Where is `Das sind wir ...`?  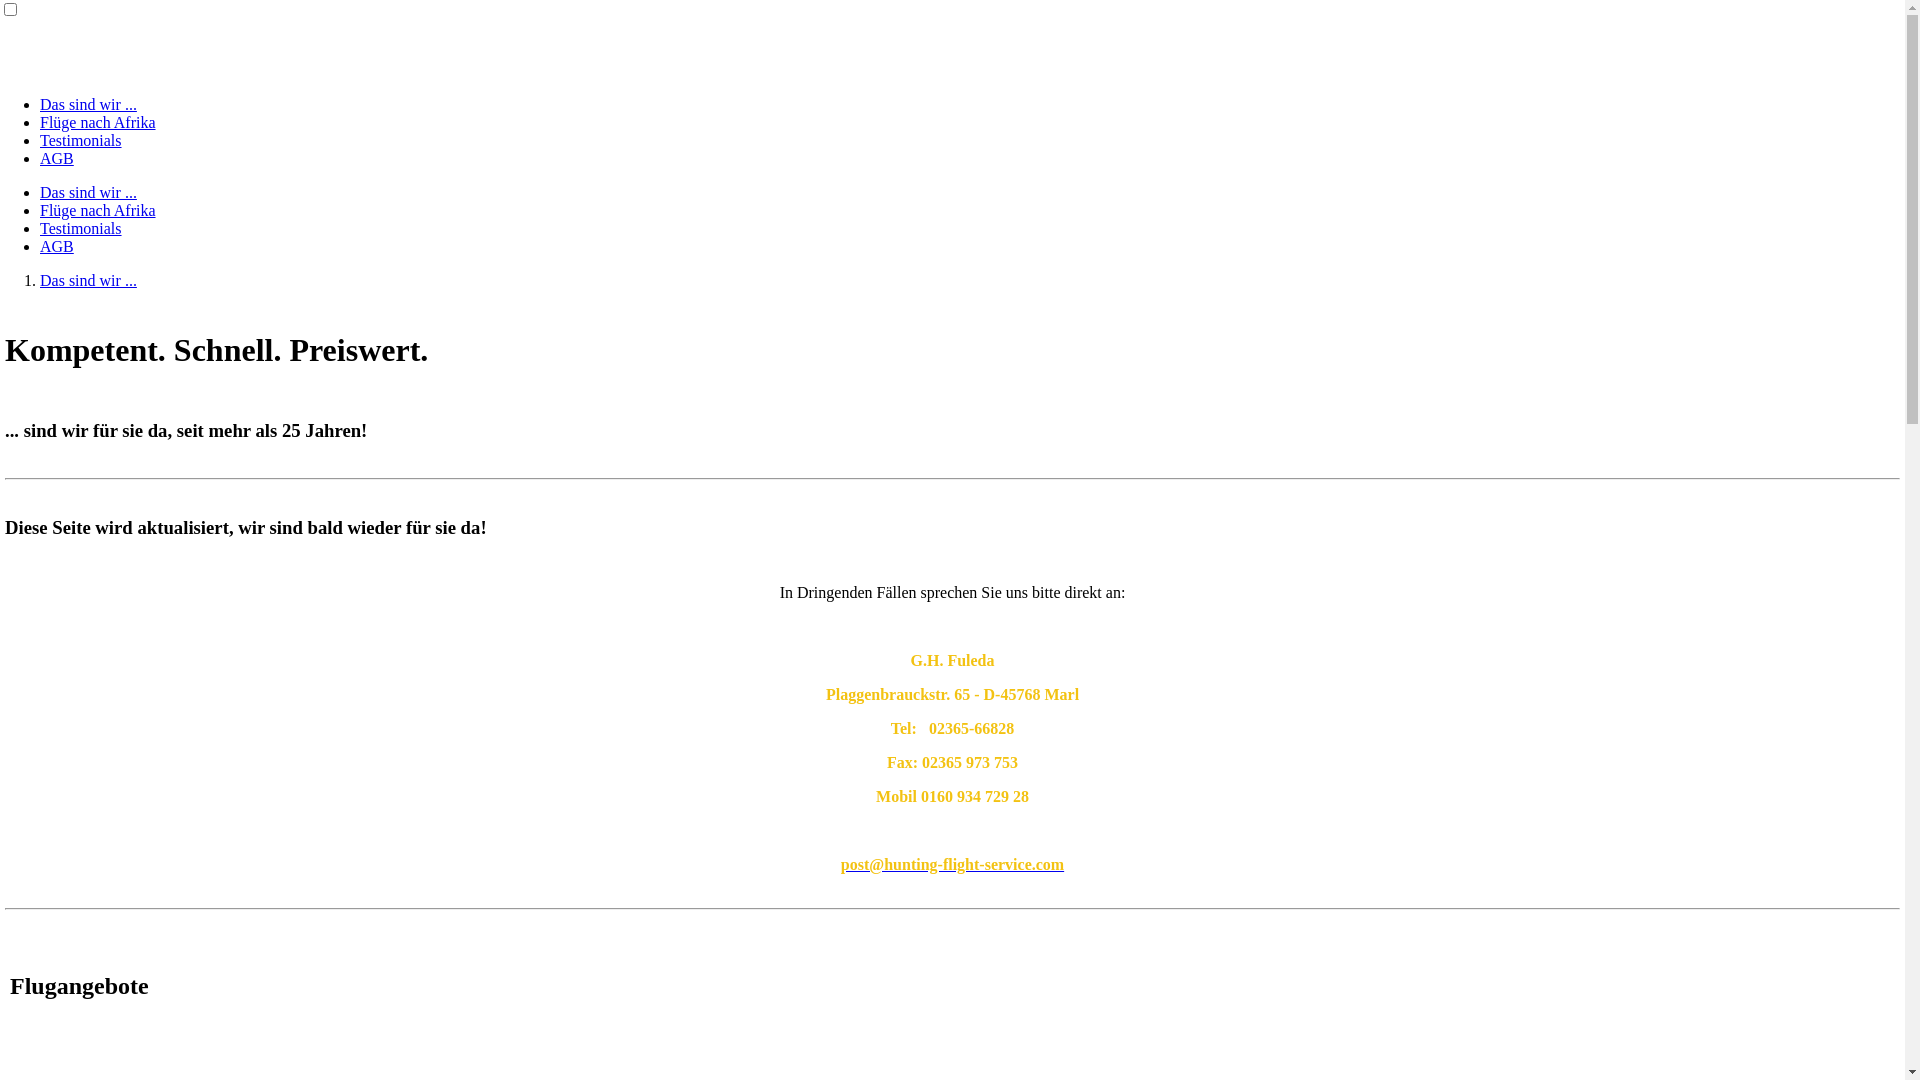
Das sind wir ... is located at coordinates (88, 104).